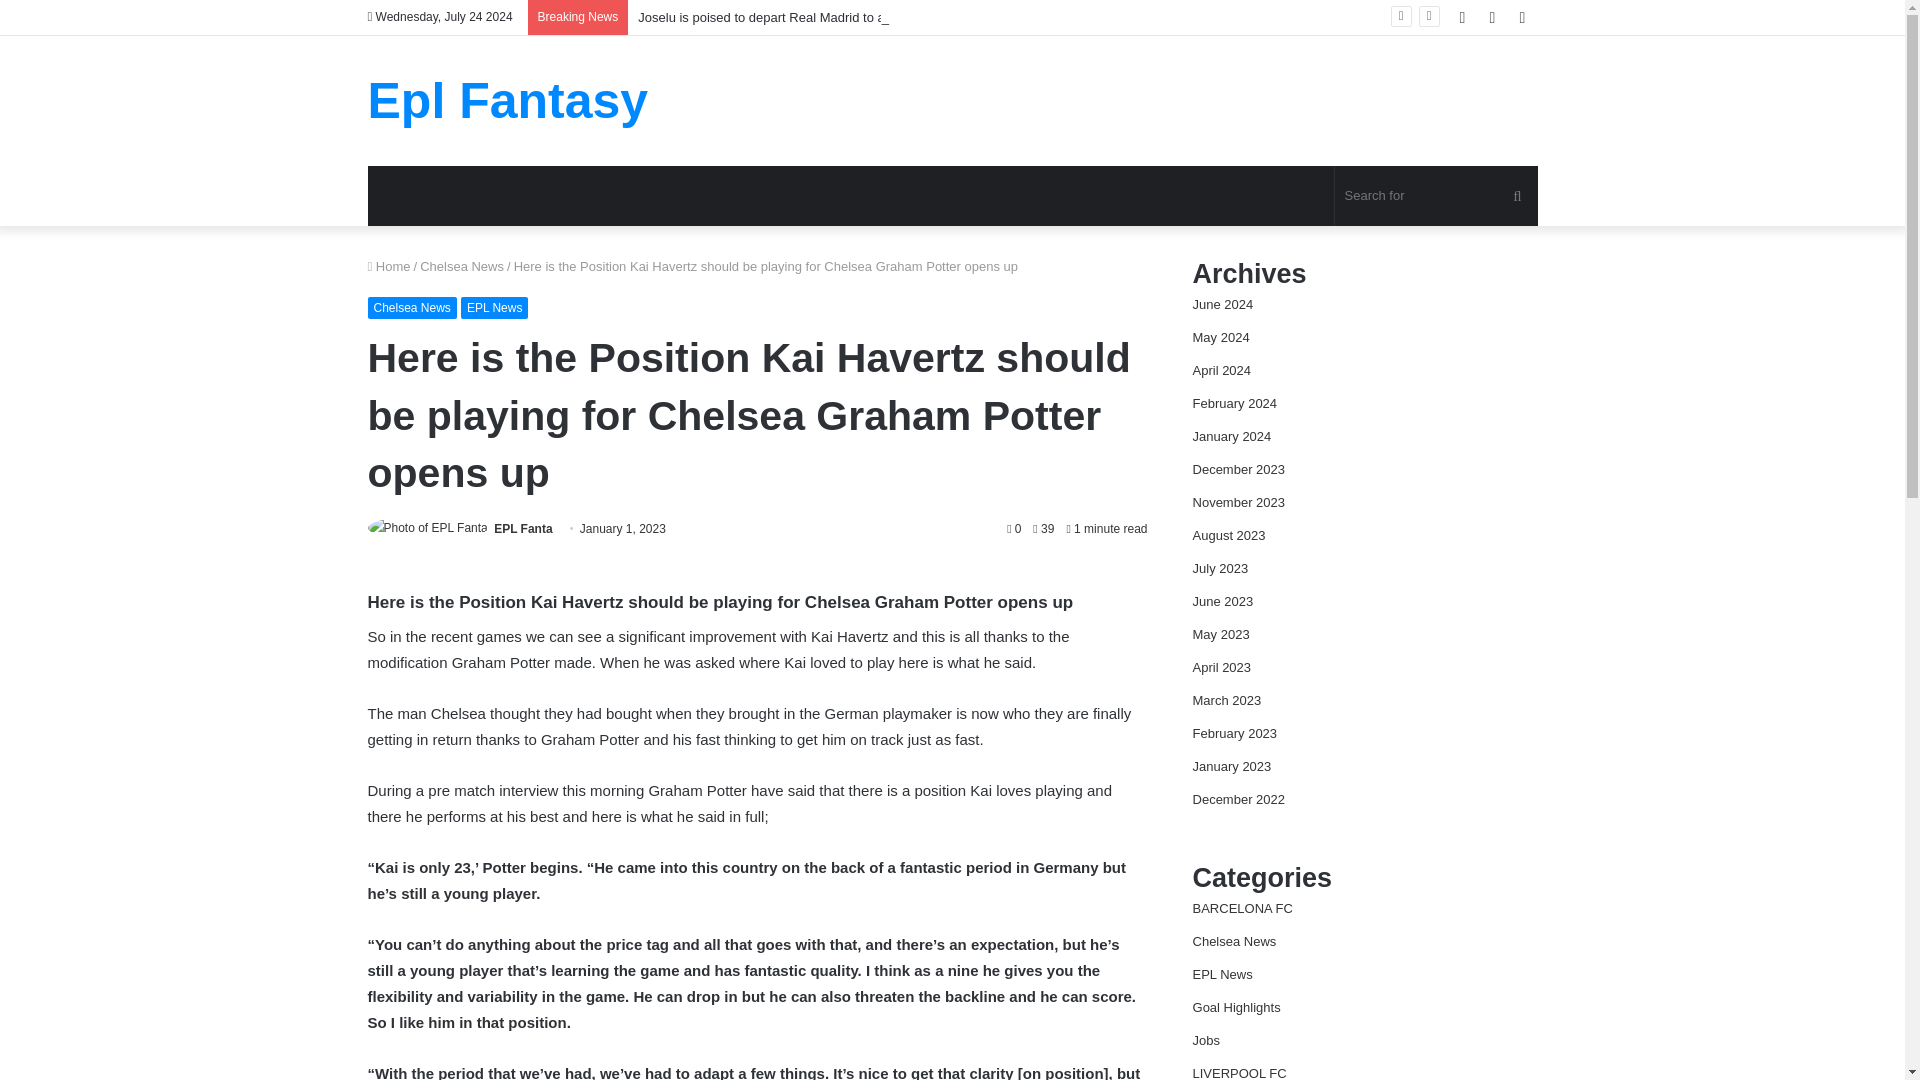 The width and height of the screenshot is (1920, 1080). Describe the element at coordinates (494, 308) in the screenshot. I see `EPL News` at that location.